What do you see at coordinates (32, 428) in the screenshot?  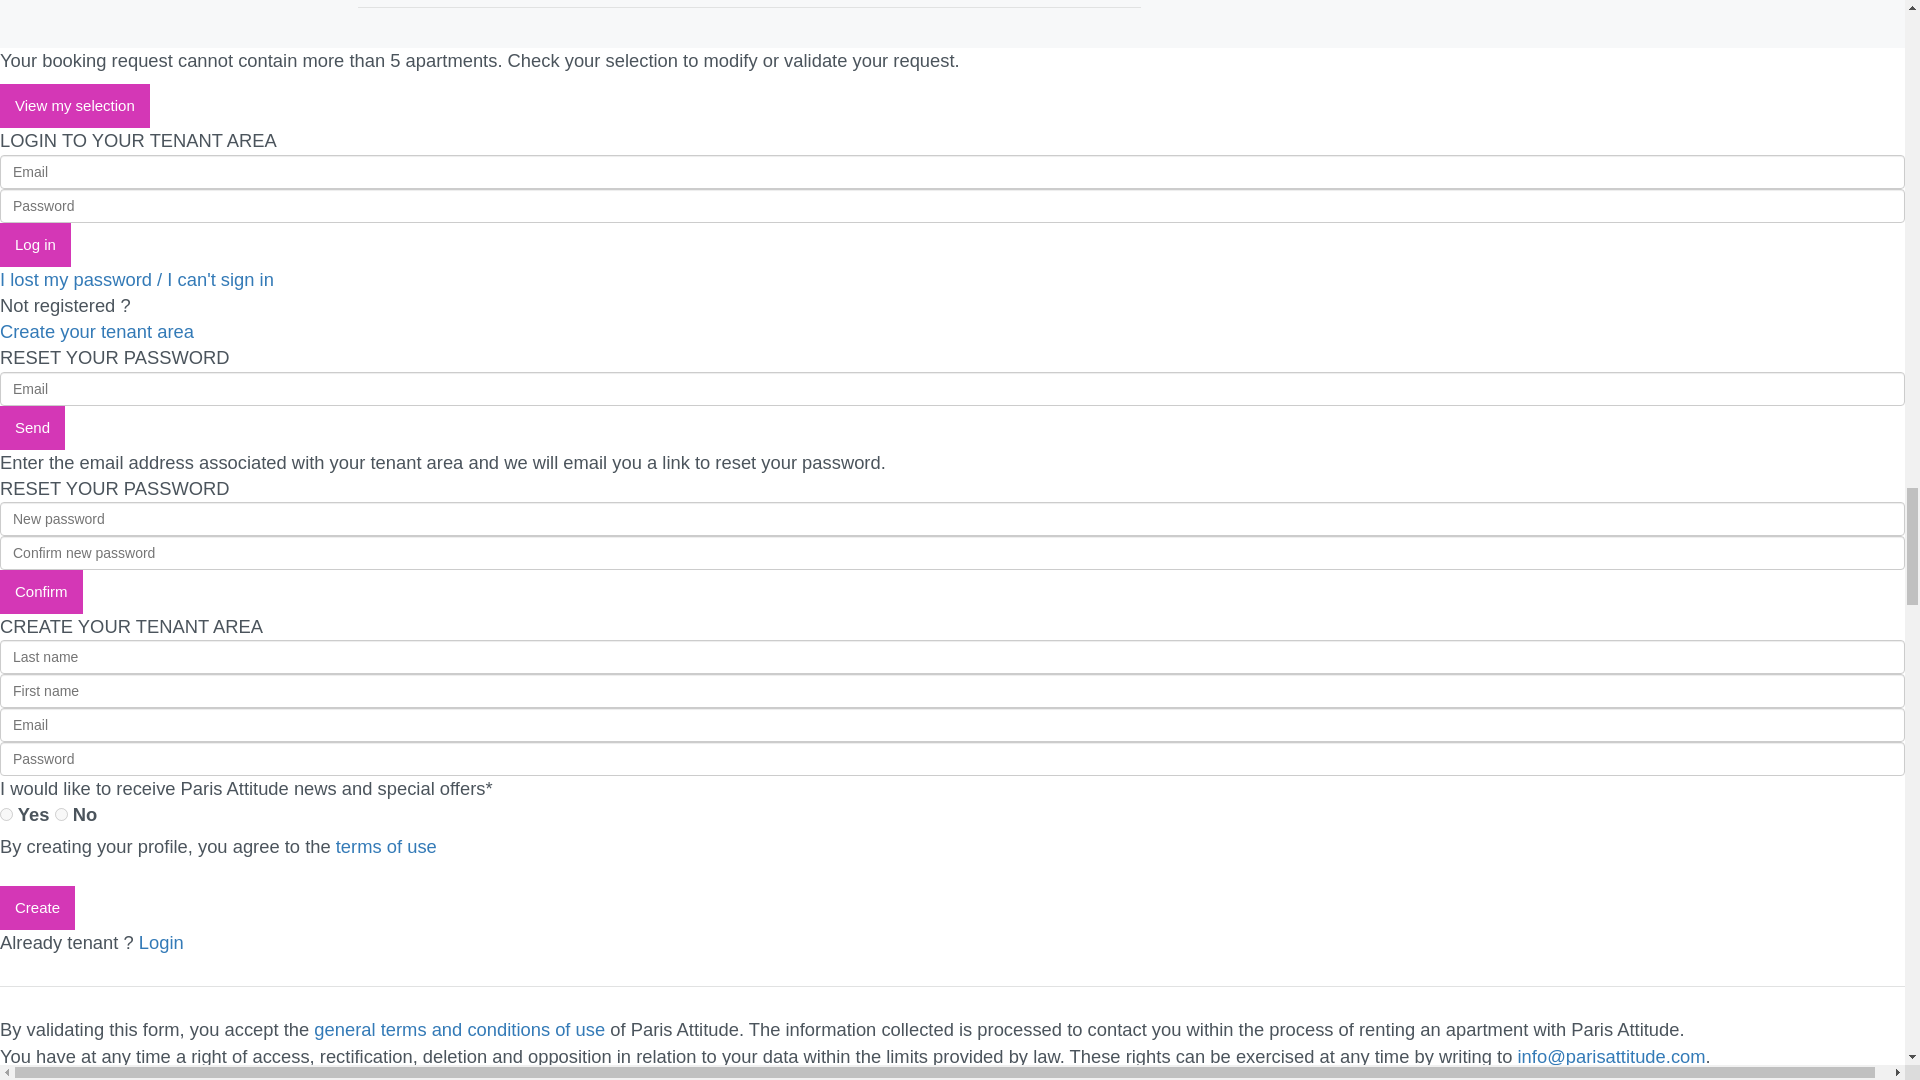 I see `Send` at bounding box center [32, 428].